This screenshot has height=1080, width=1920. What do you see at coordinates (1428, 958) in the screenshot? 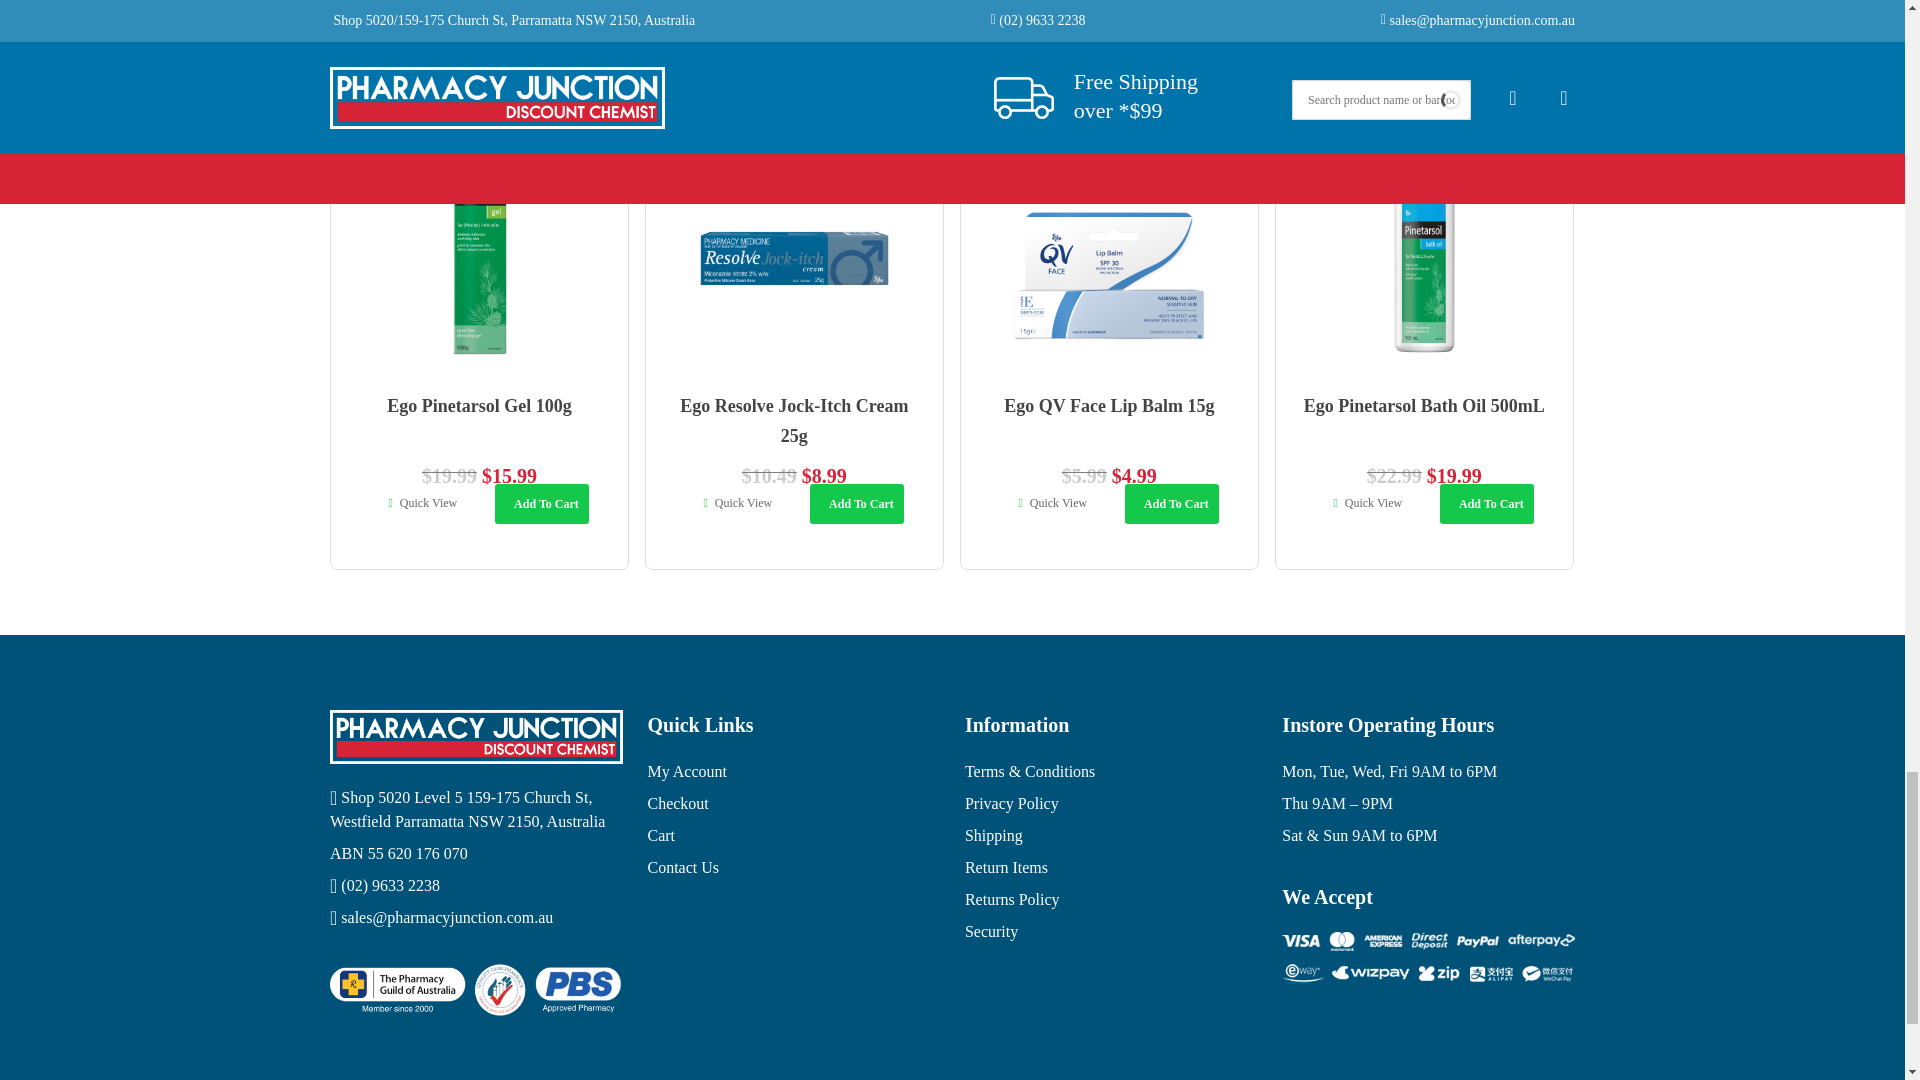
I see `How PayPal Works` at bounding box center [1428, 958].